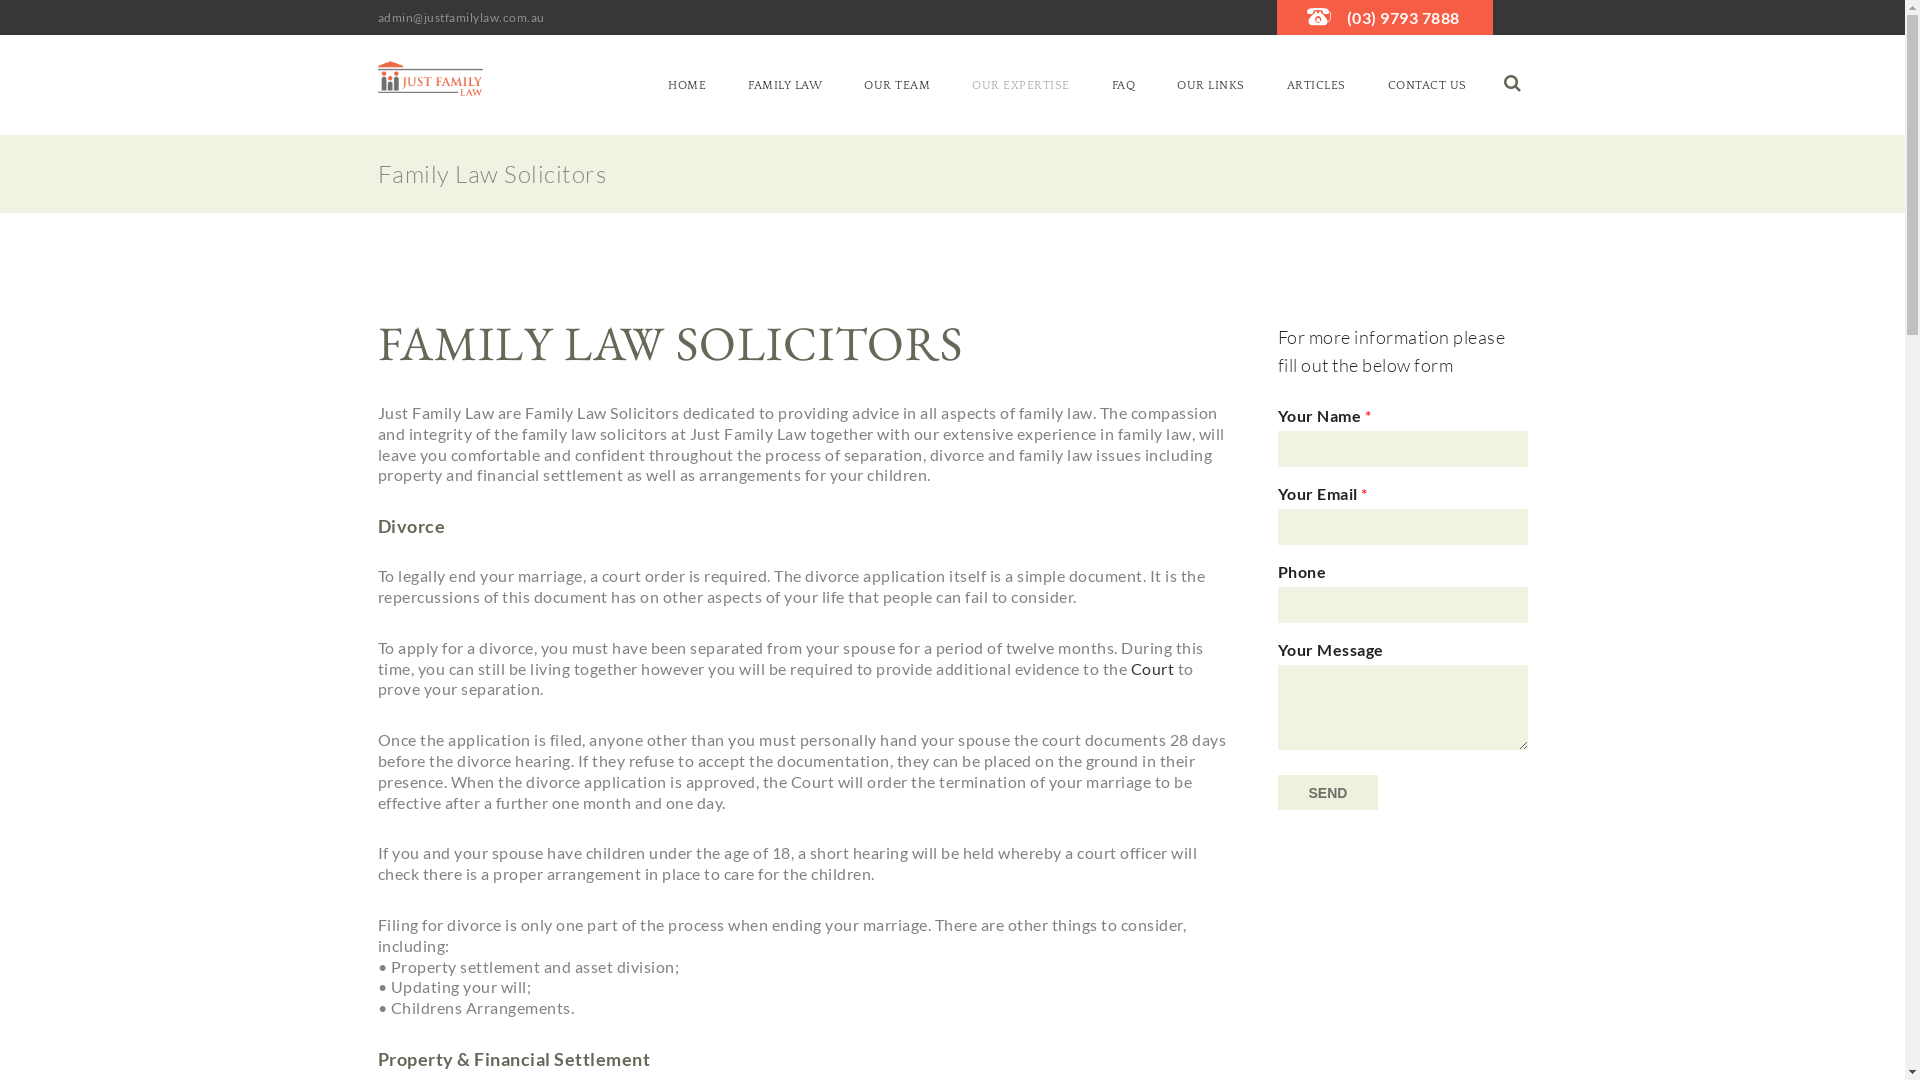  What do you see at coordinates (1211, 85) in the screenshot?
I see `OUR LINKS` at bounding box center [1211, 85].